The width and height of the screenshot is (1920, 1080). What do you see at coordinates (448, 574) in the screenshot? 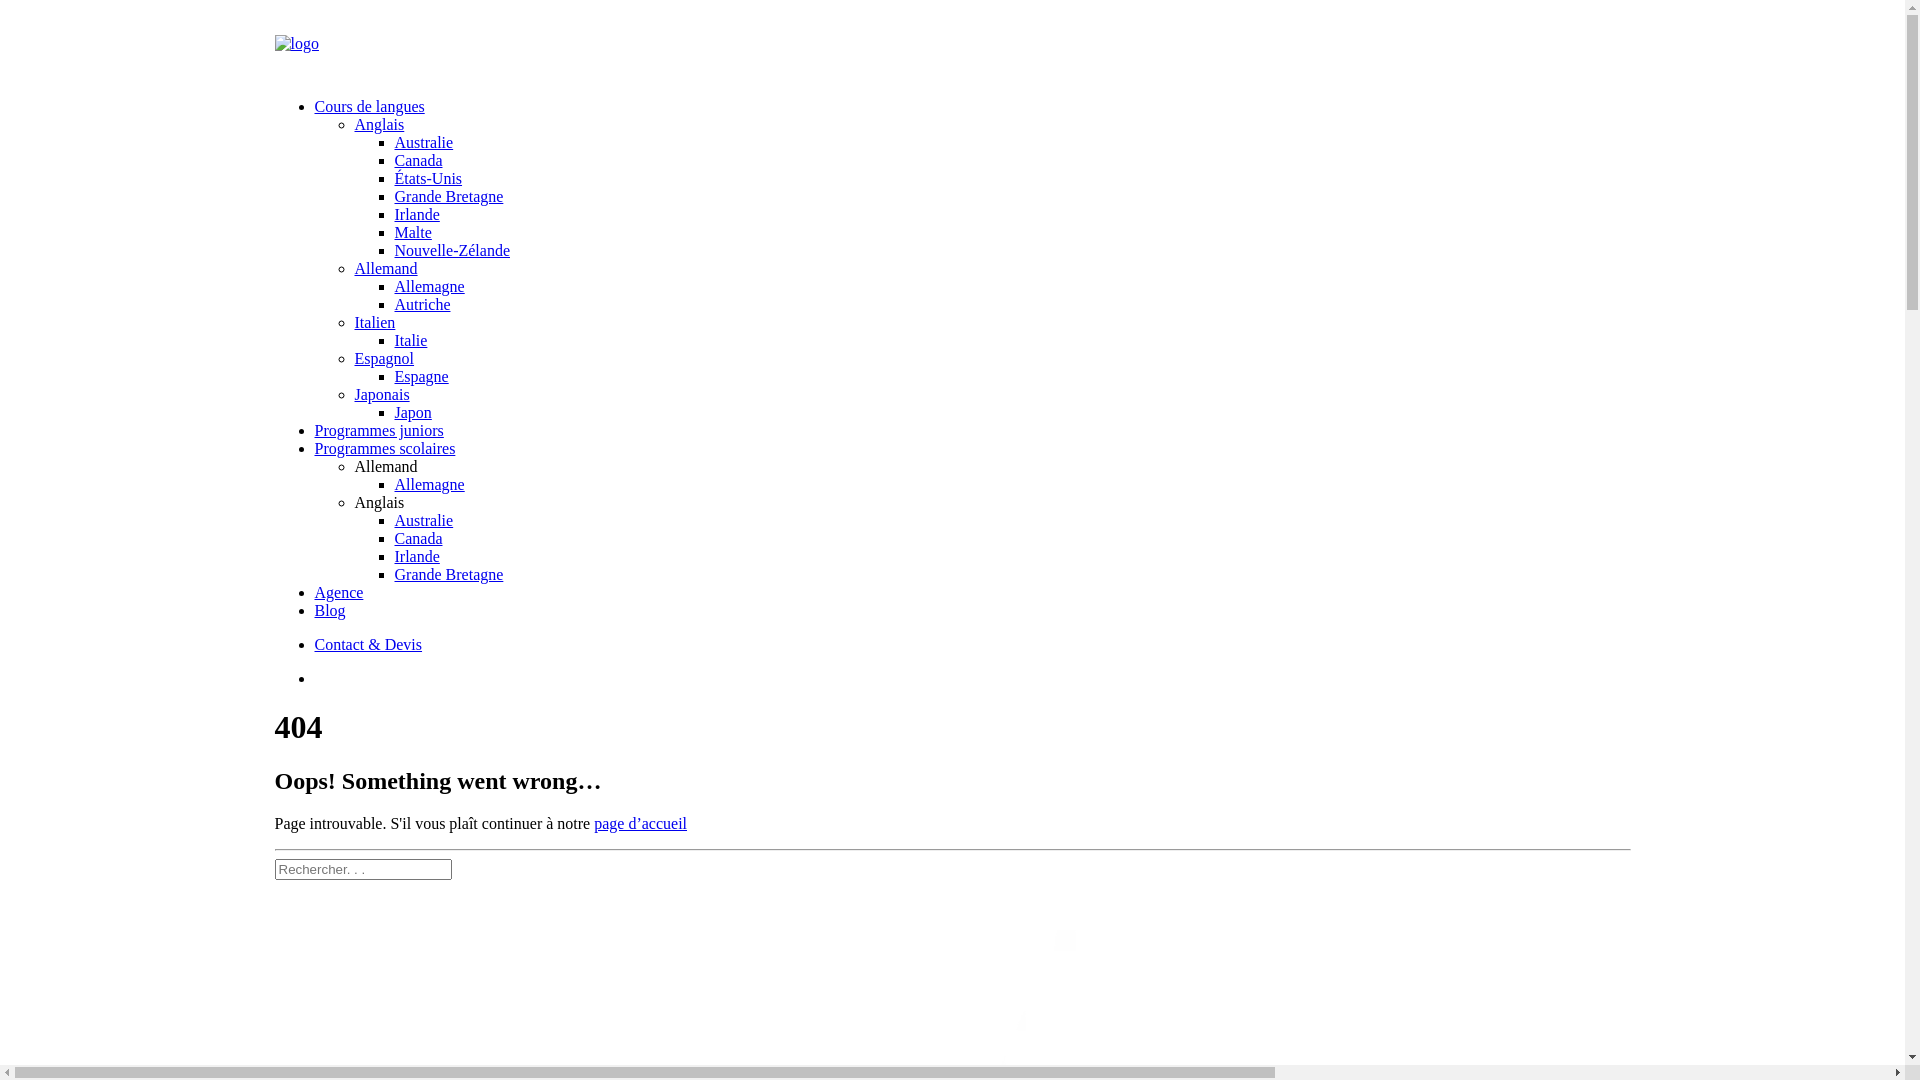
I see `Grande Bretagne` at bounding box center [448, 574].